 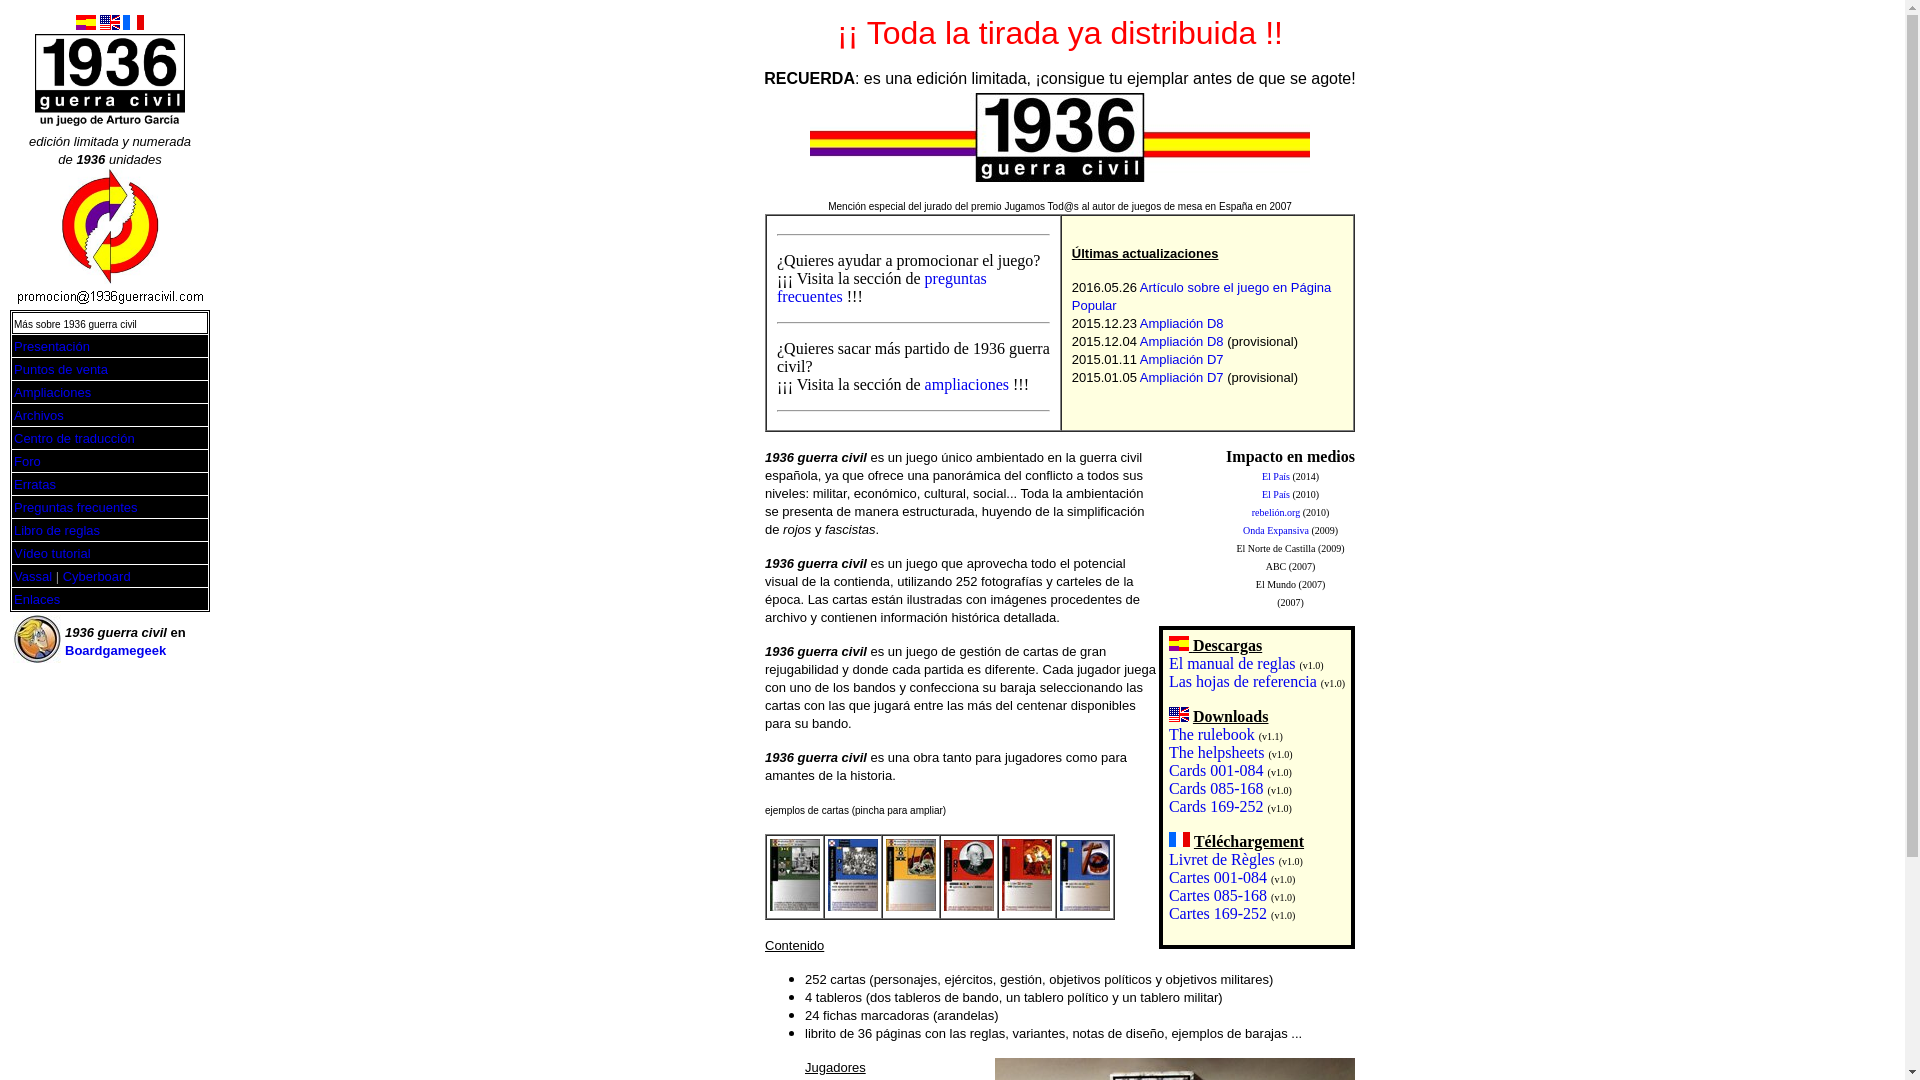 What do you see at coordinates (1218, 896) in the screenshot?
I see `Cartes 085-168` at bounding box center [1218, 896].